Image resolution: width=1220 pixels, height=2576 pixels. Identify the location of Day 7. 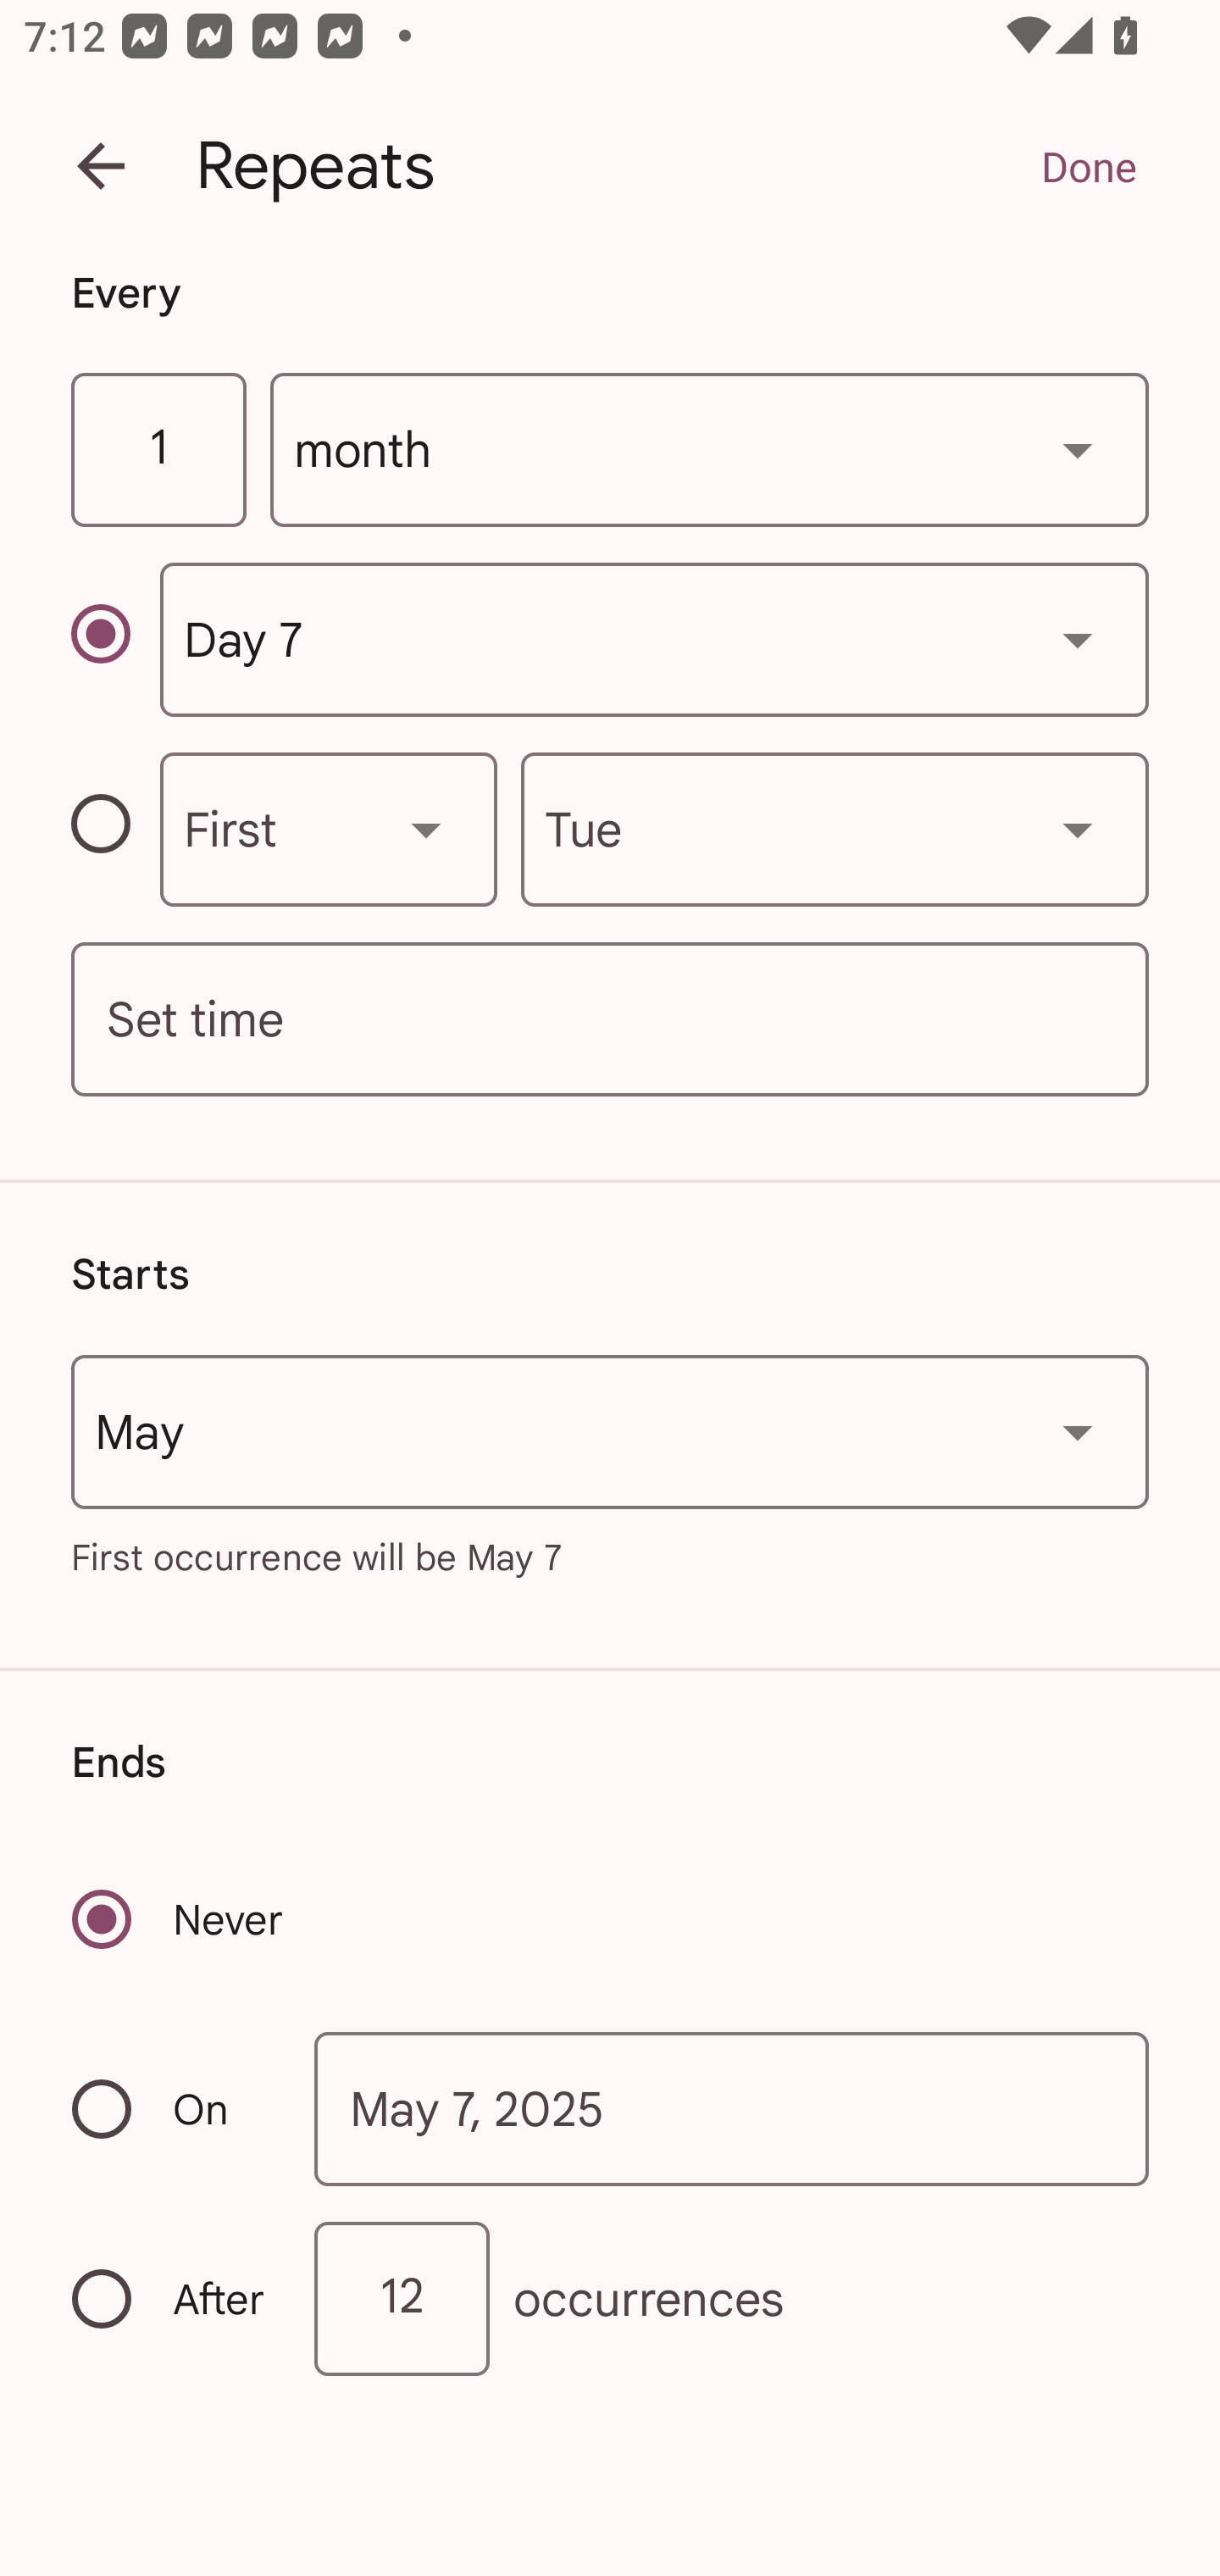
(654, 639).